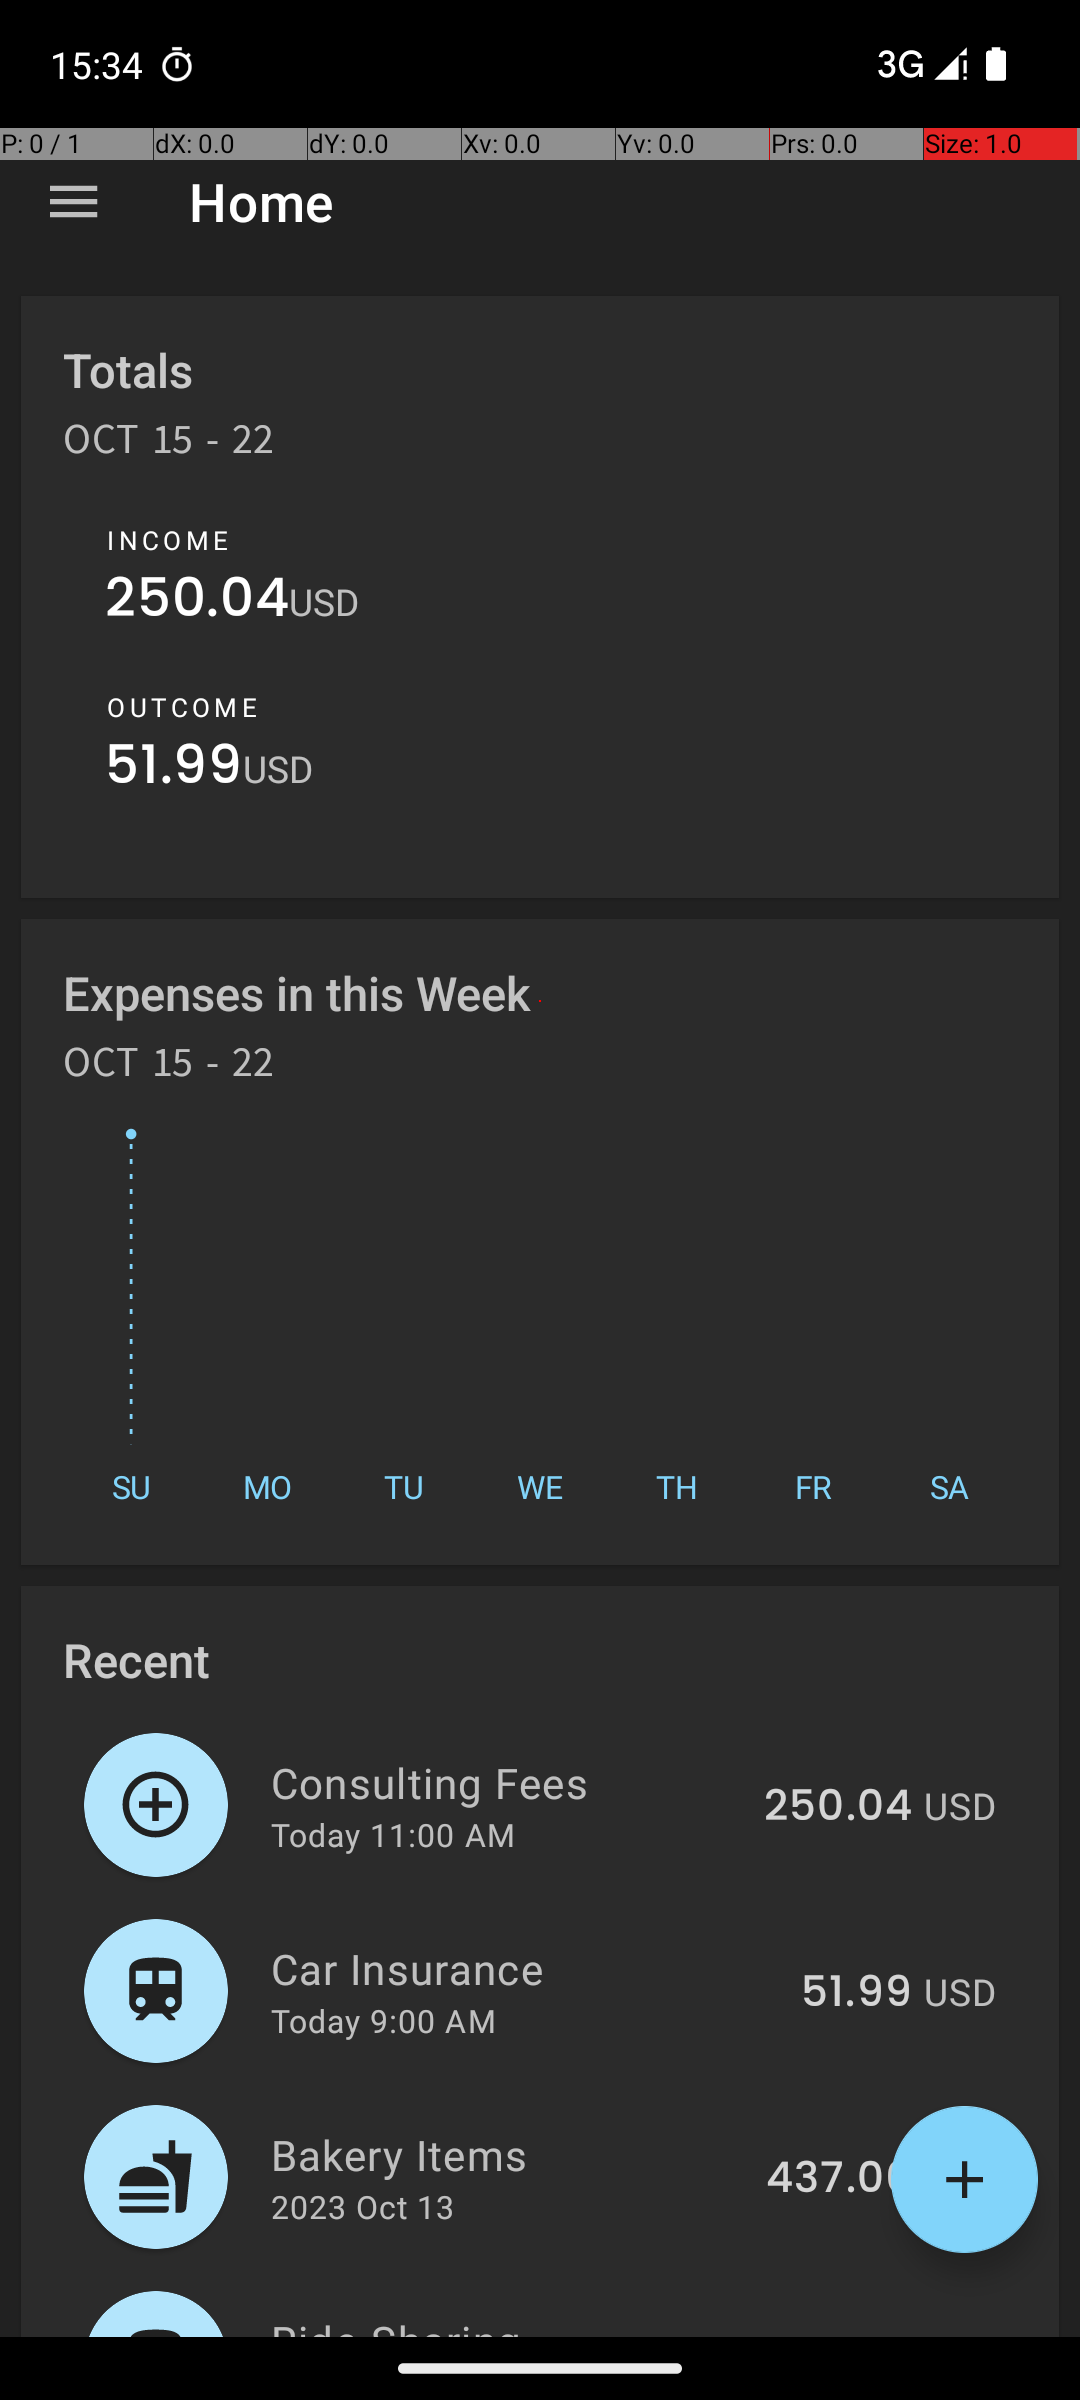 The width and height of the screenshot is (1080, 2400). Describe the element at coordinates (197, 602) in the screenshot. I see `250.04` at that location.